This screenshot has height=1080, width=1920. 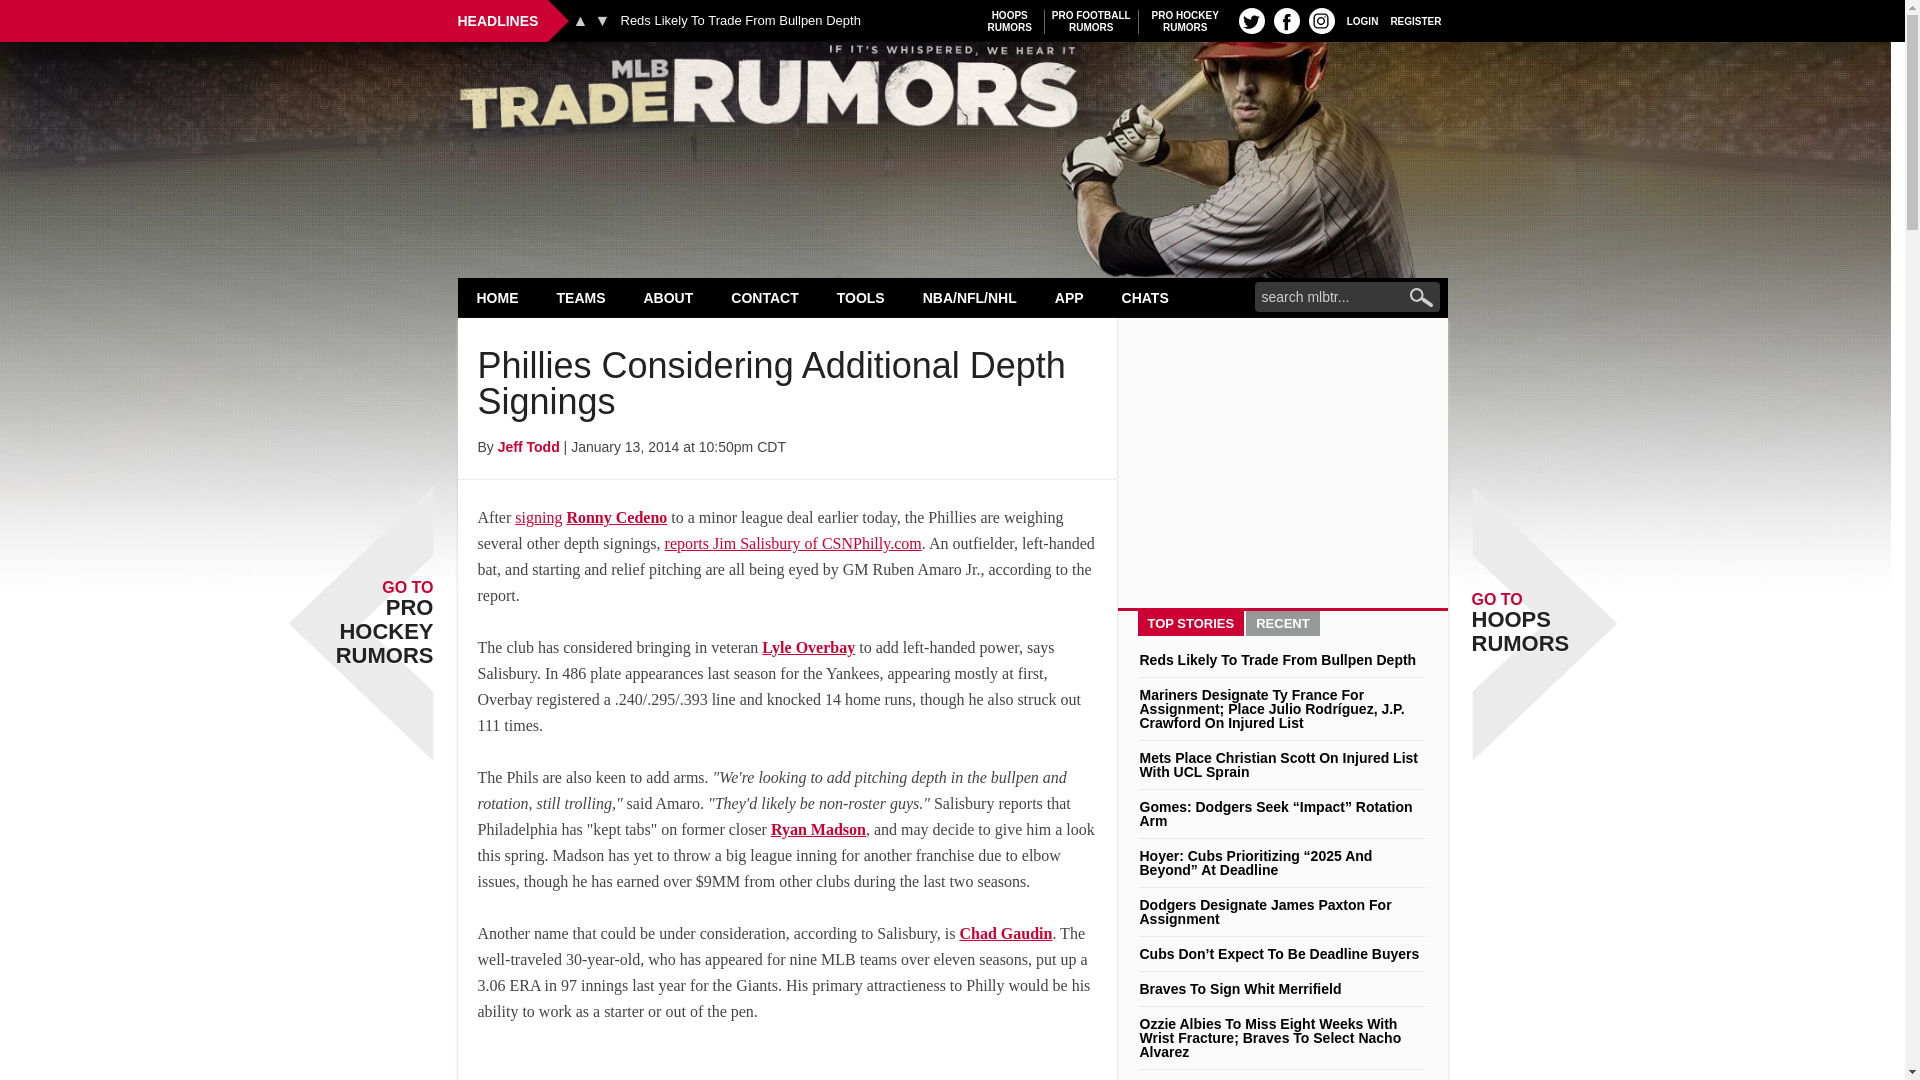 What do you see at coordinates (1362, 20) in the screenshot?
I see `LOGIN` at bounding box center [1362, 20].